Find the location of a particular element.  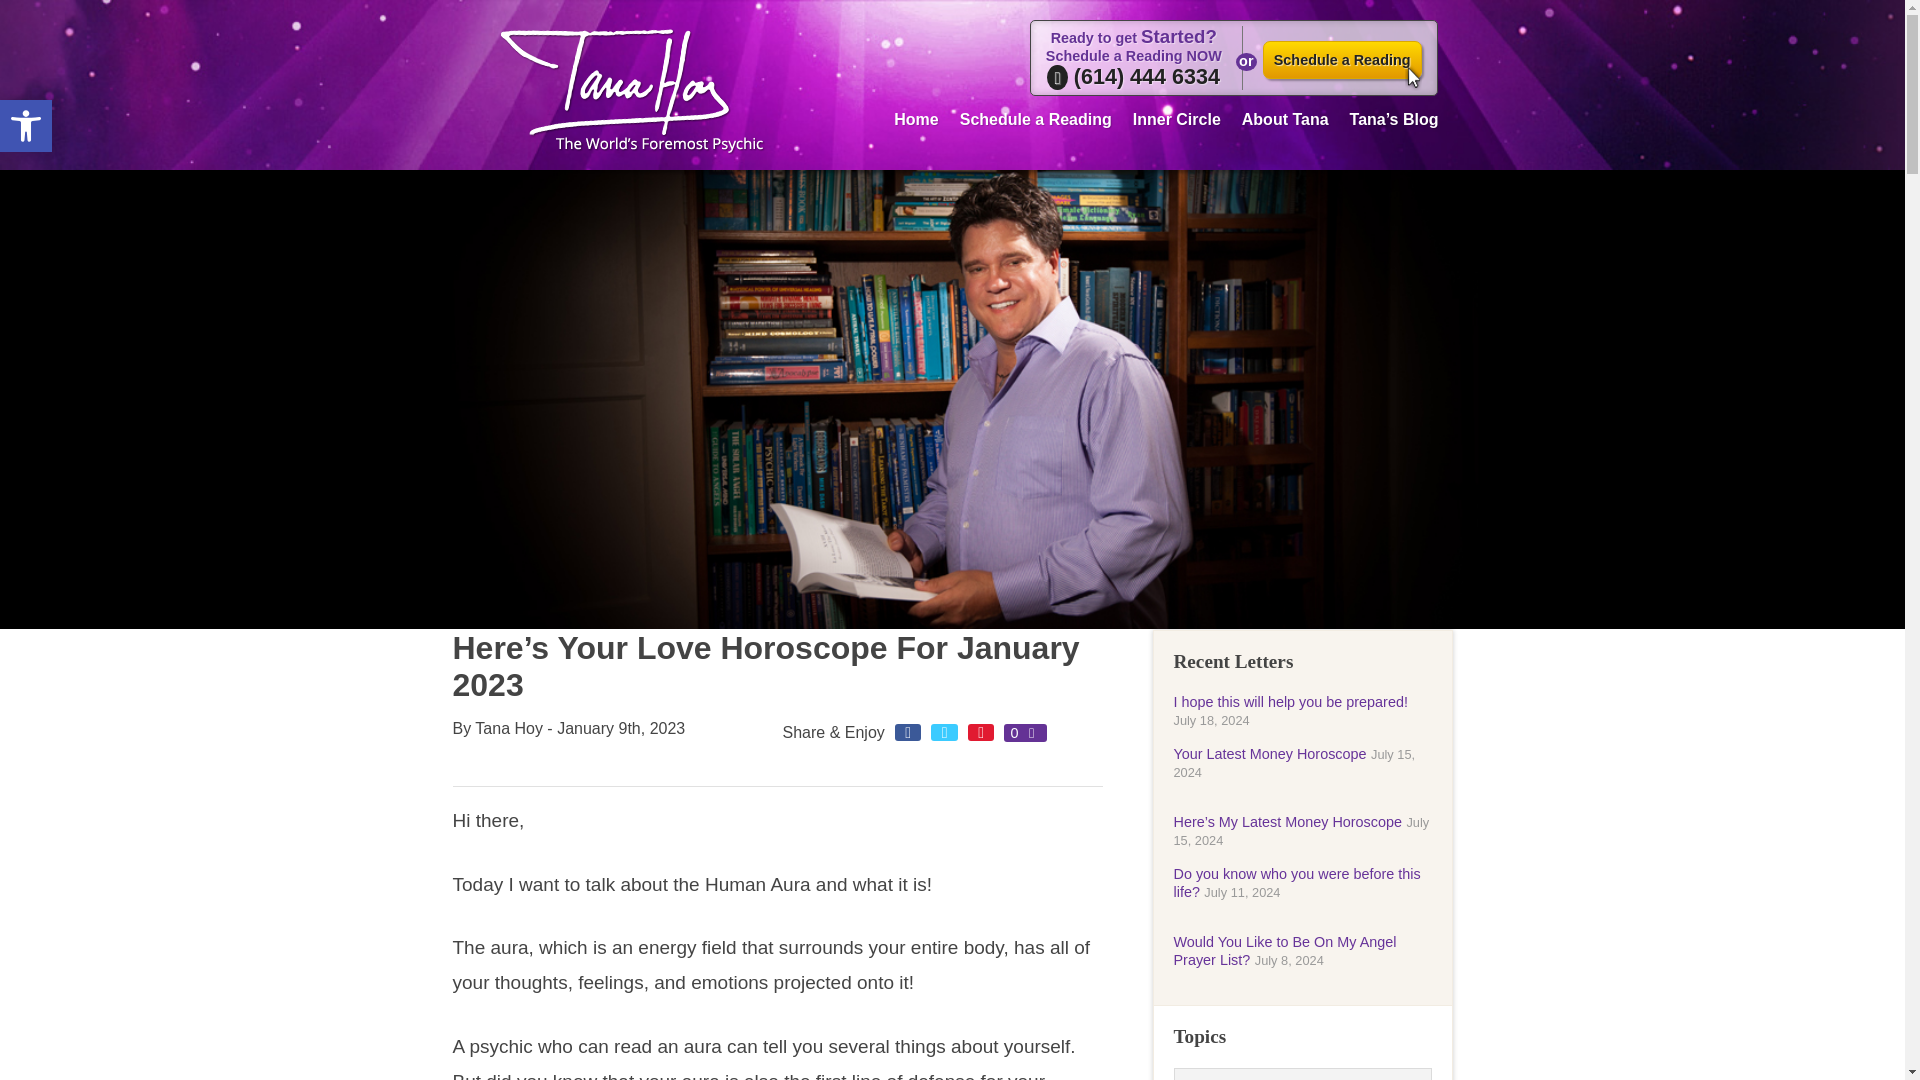

0 is located at coordinates (1025, 732).